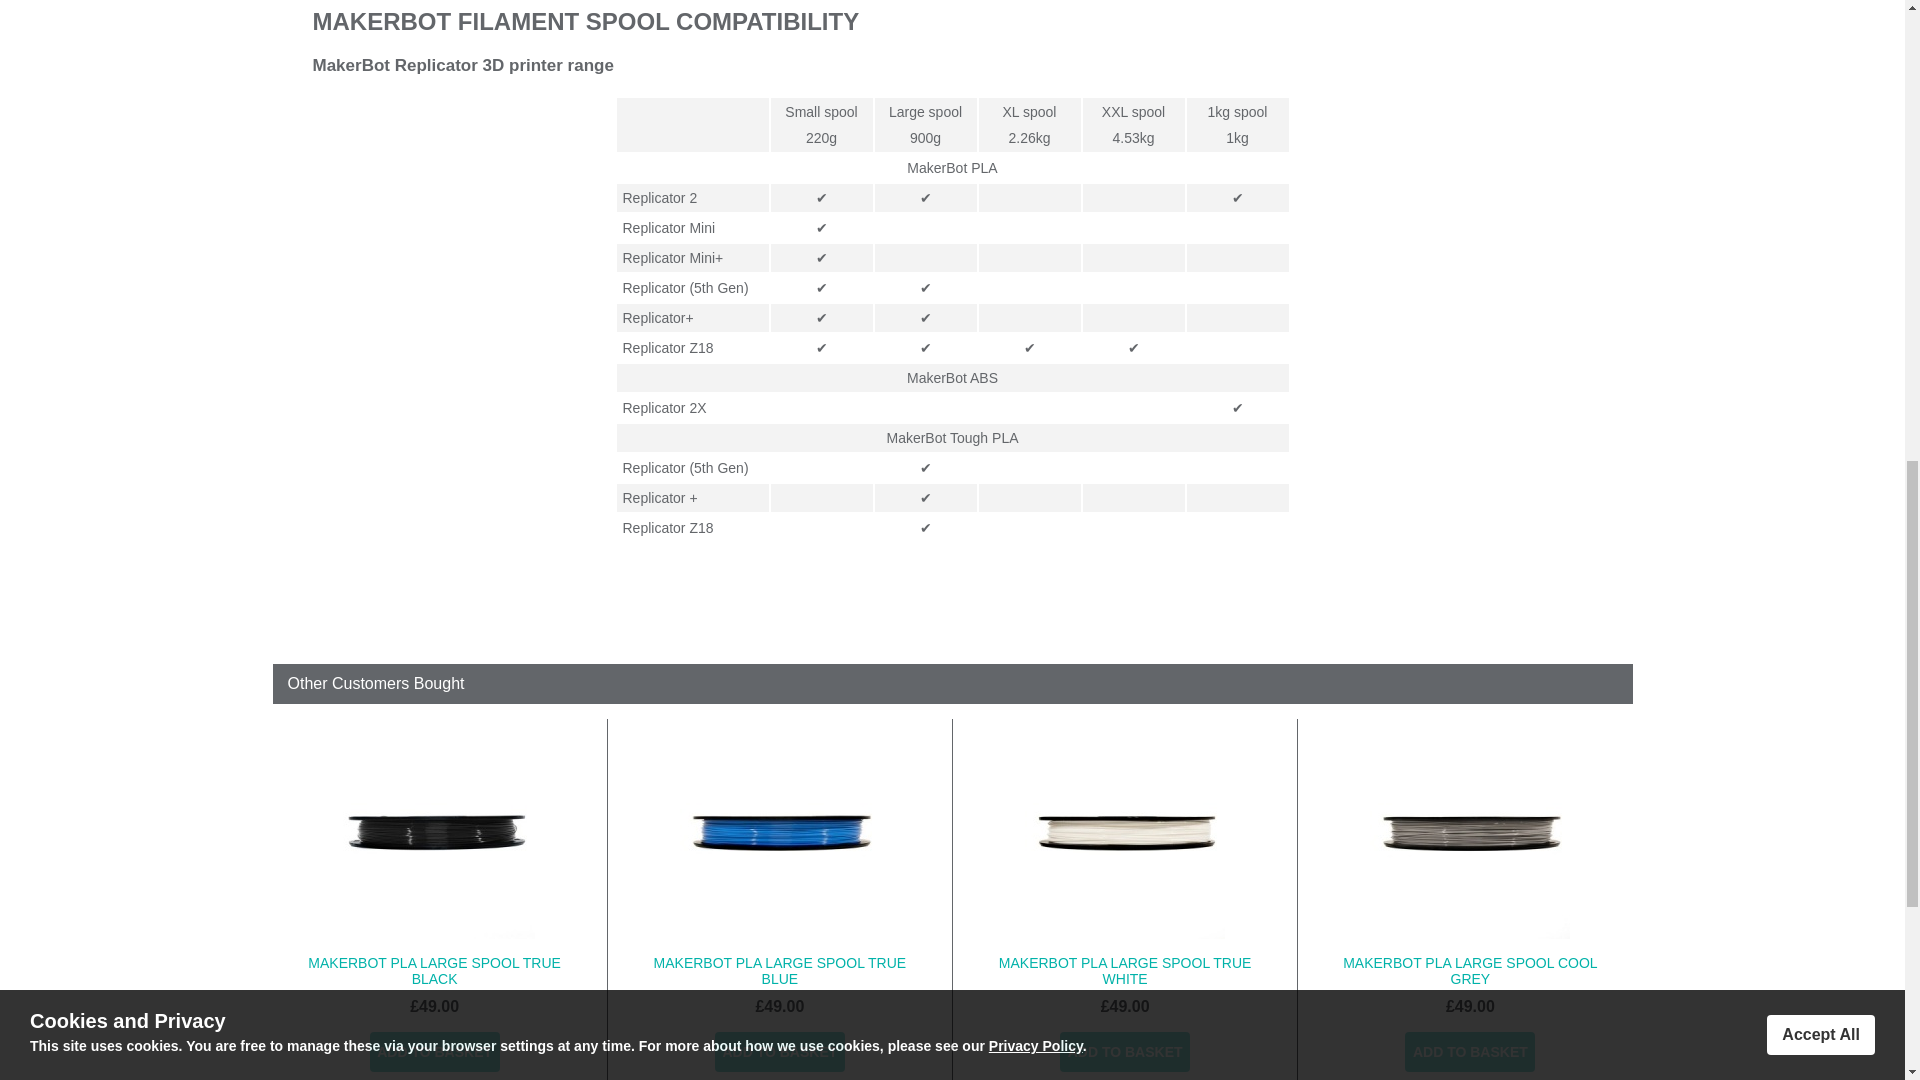  Describe the element at coordinates (1124, 1052) in the screenshot. I see `ADD TO BASKET` at that location.